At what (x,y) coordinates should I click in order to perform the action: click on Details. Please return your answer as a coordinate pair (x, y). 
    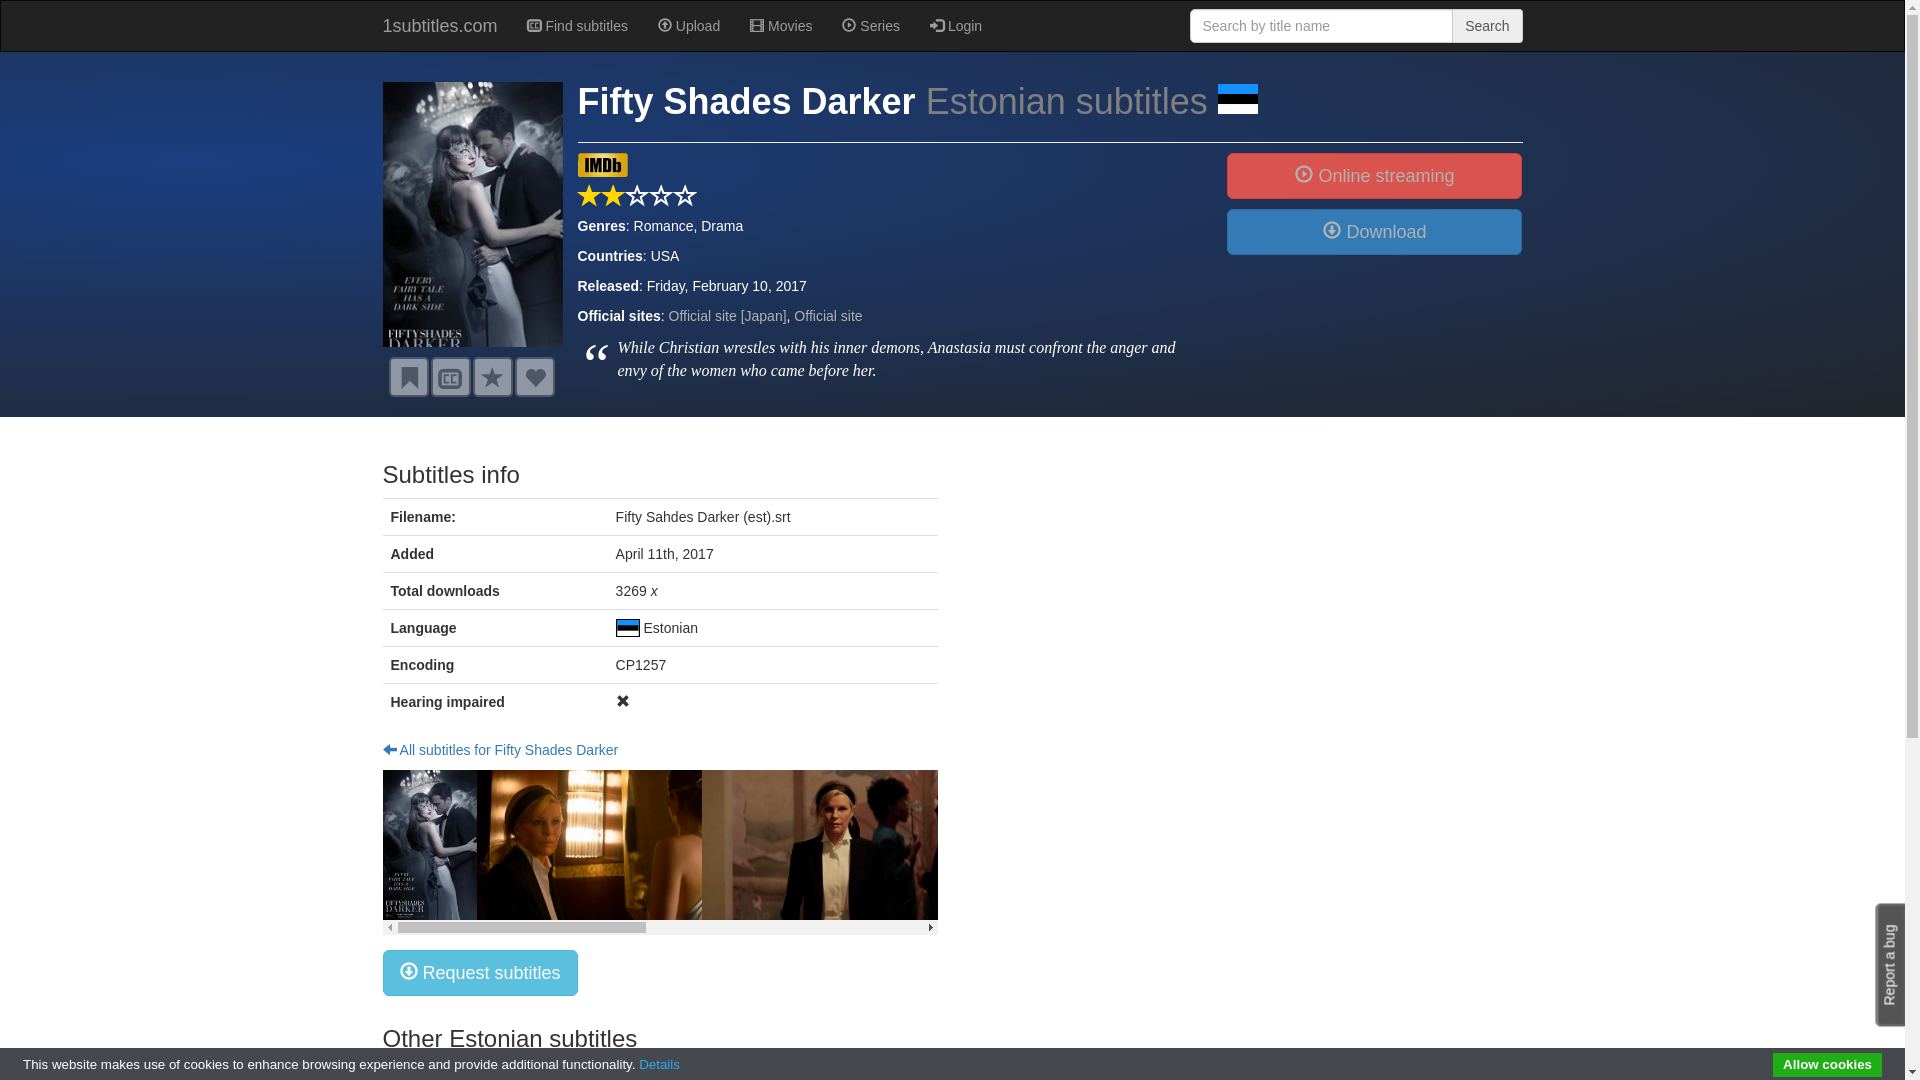
    Looking at the image, I should click on (660, 1064).